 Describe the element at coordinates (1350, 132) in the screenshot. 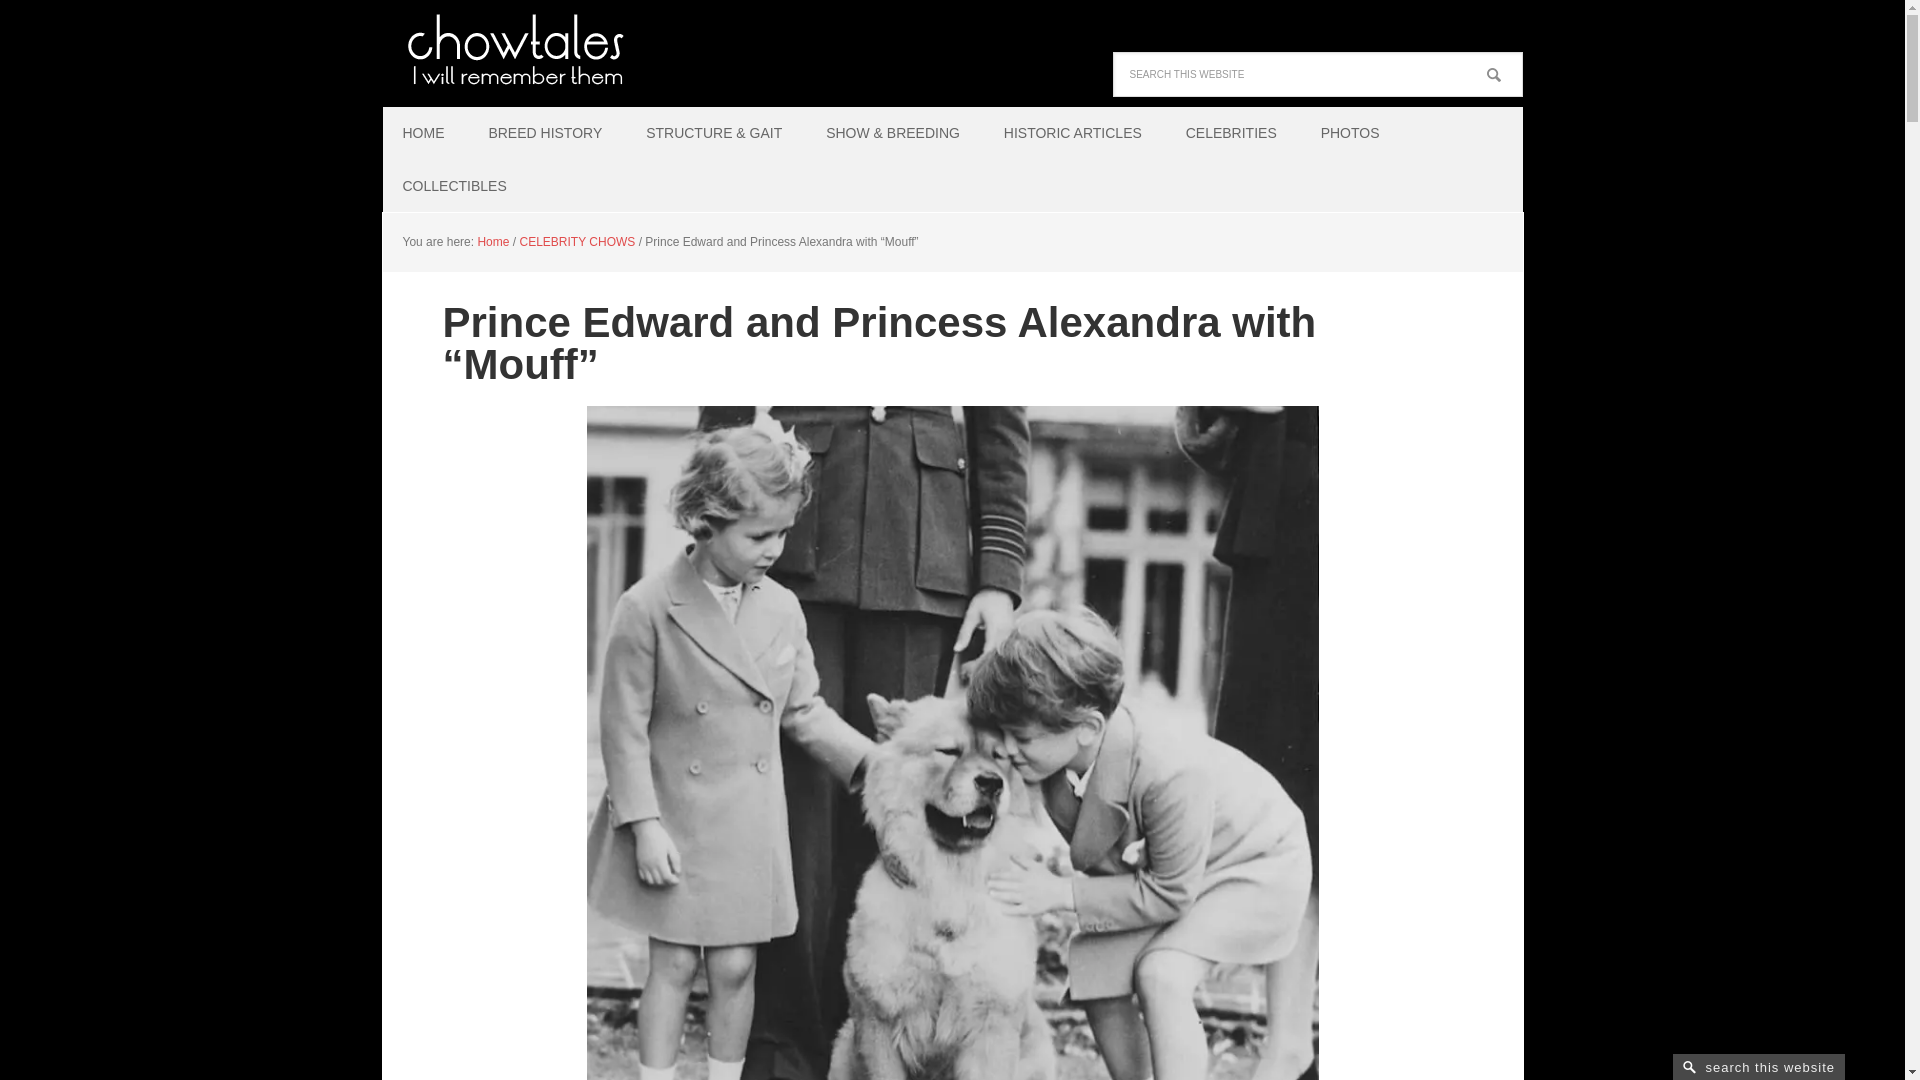

I see `Curated Photo Collections by topic` at that location.